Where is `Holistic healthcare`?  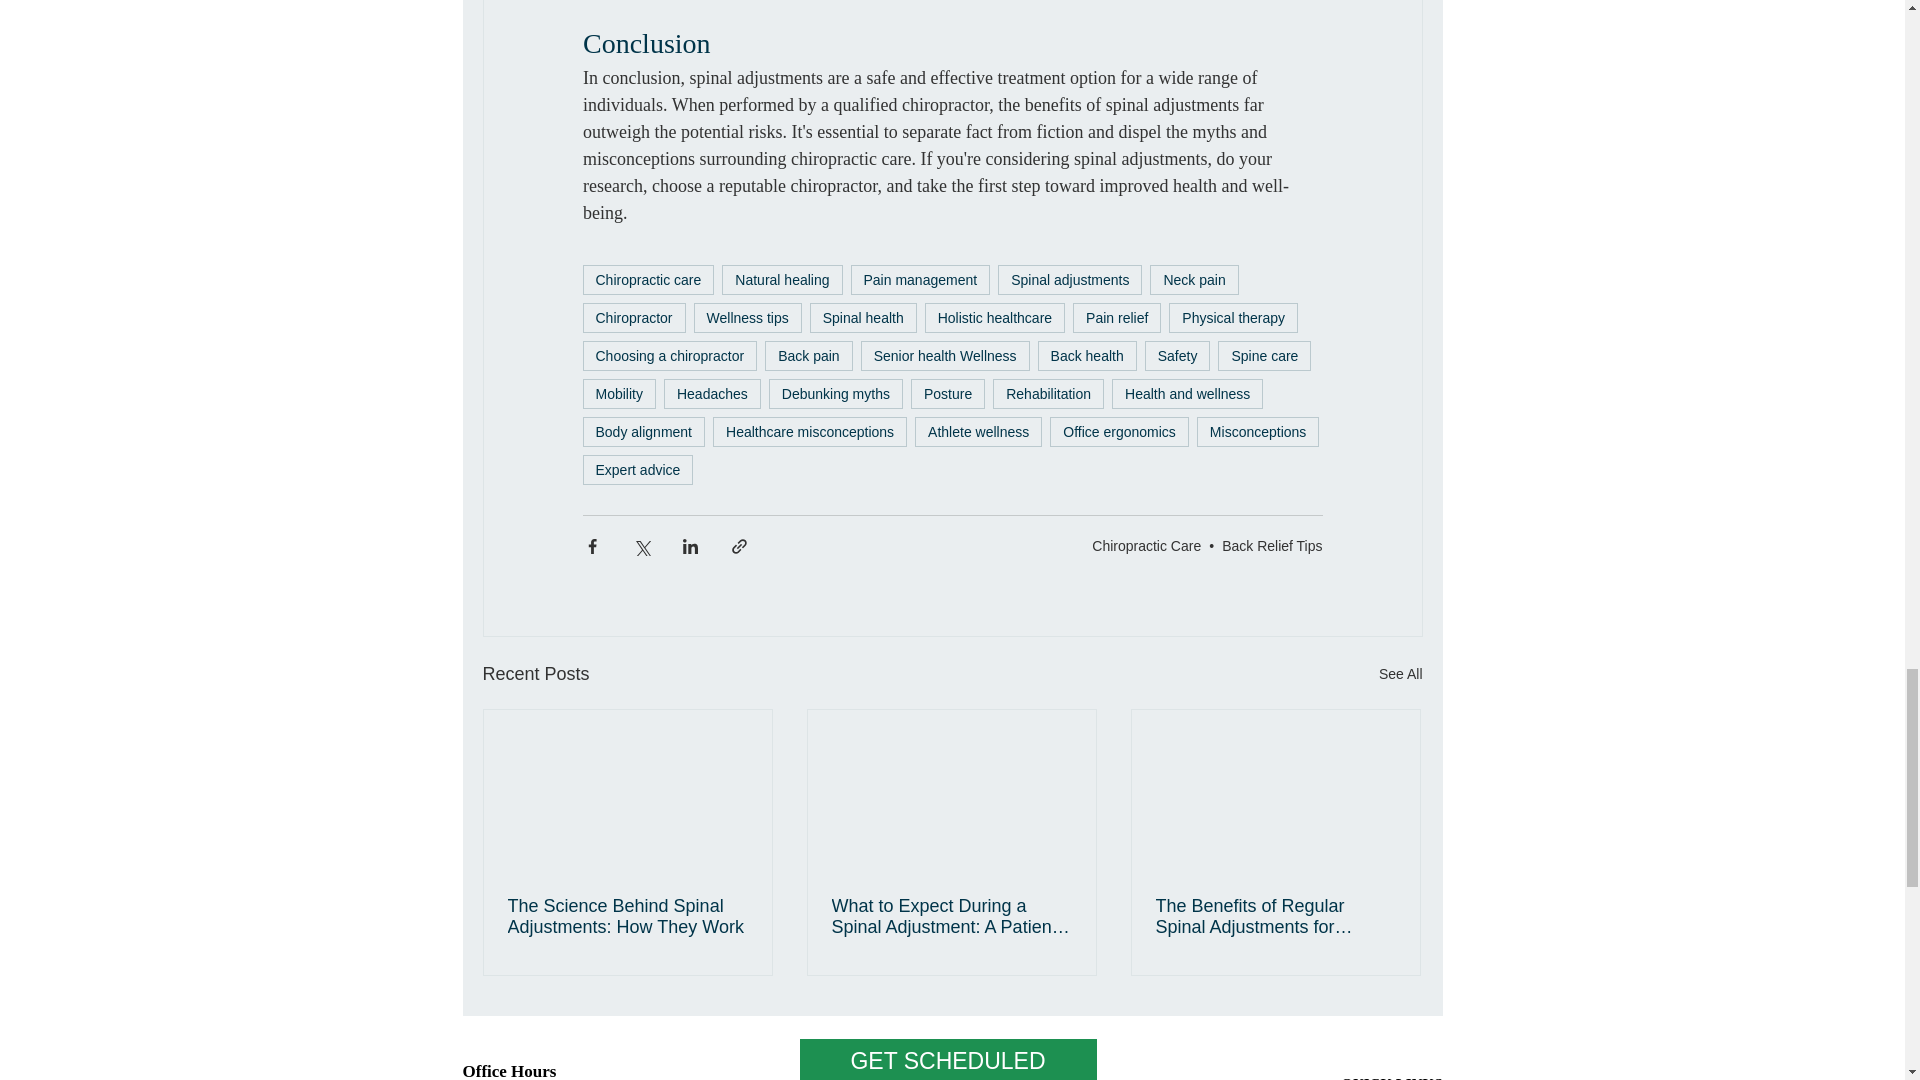 Holistic healthcare is located at coordinates (995, 318).